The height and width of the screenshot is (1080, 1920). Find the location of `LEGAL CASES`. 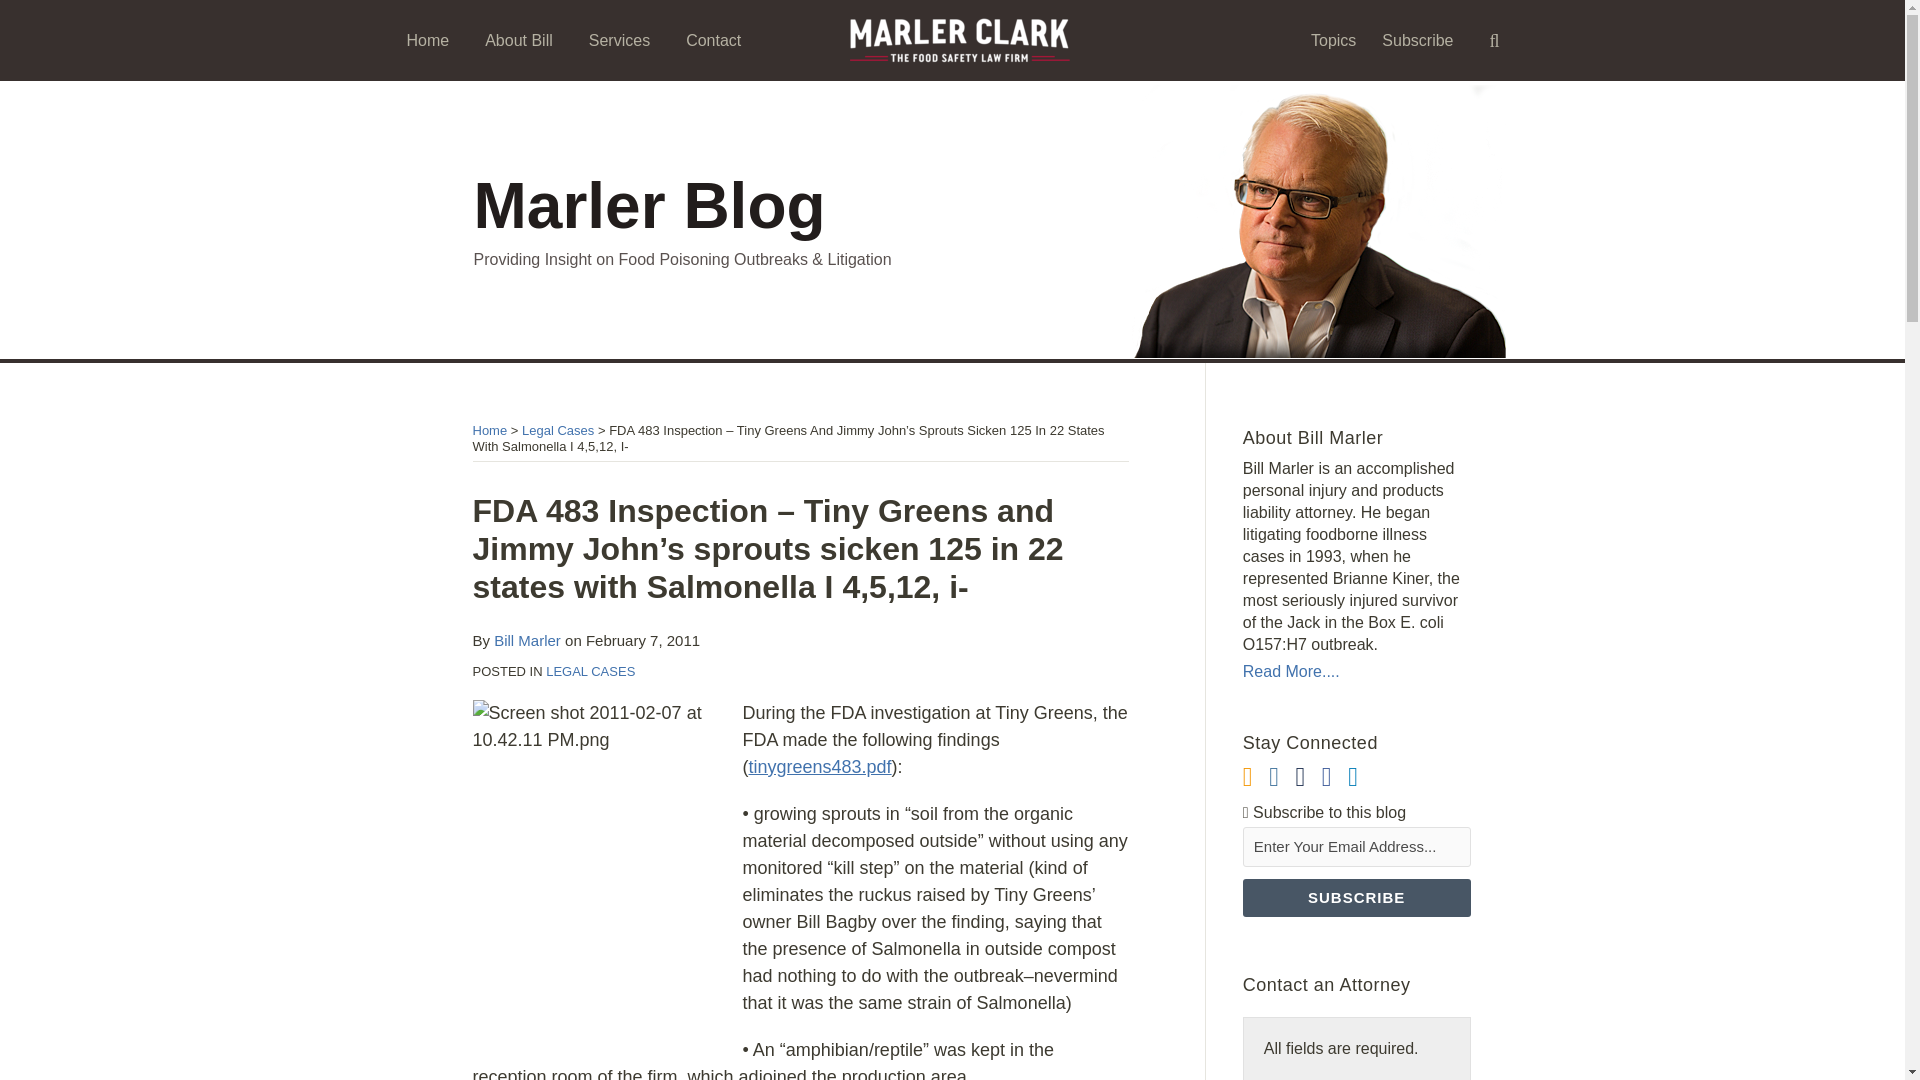

LEGAL CASES is located at coordinates (590, 672).